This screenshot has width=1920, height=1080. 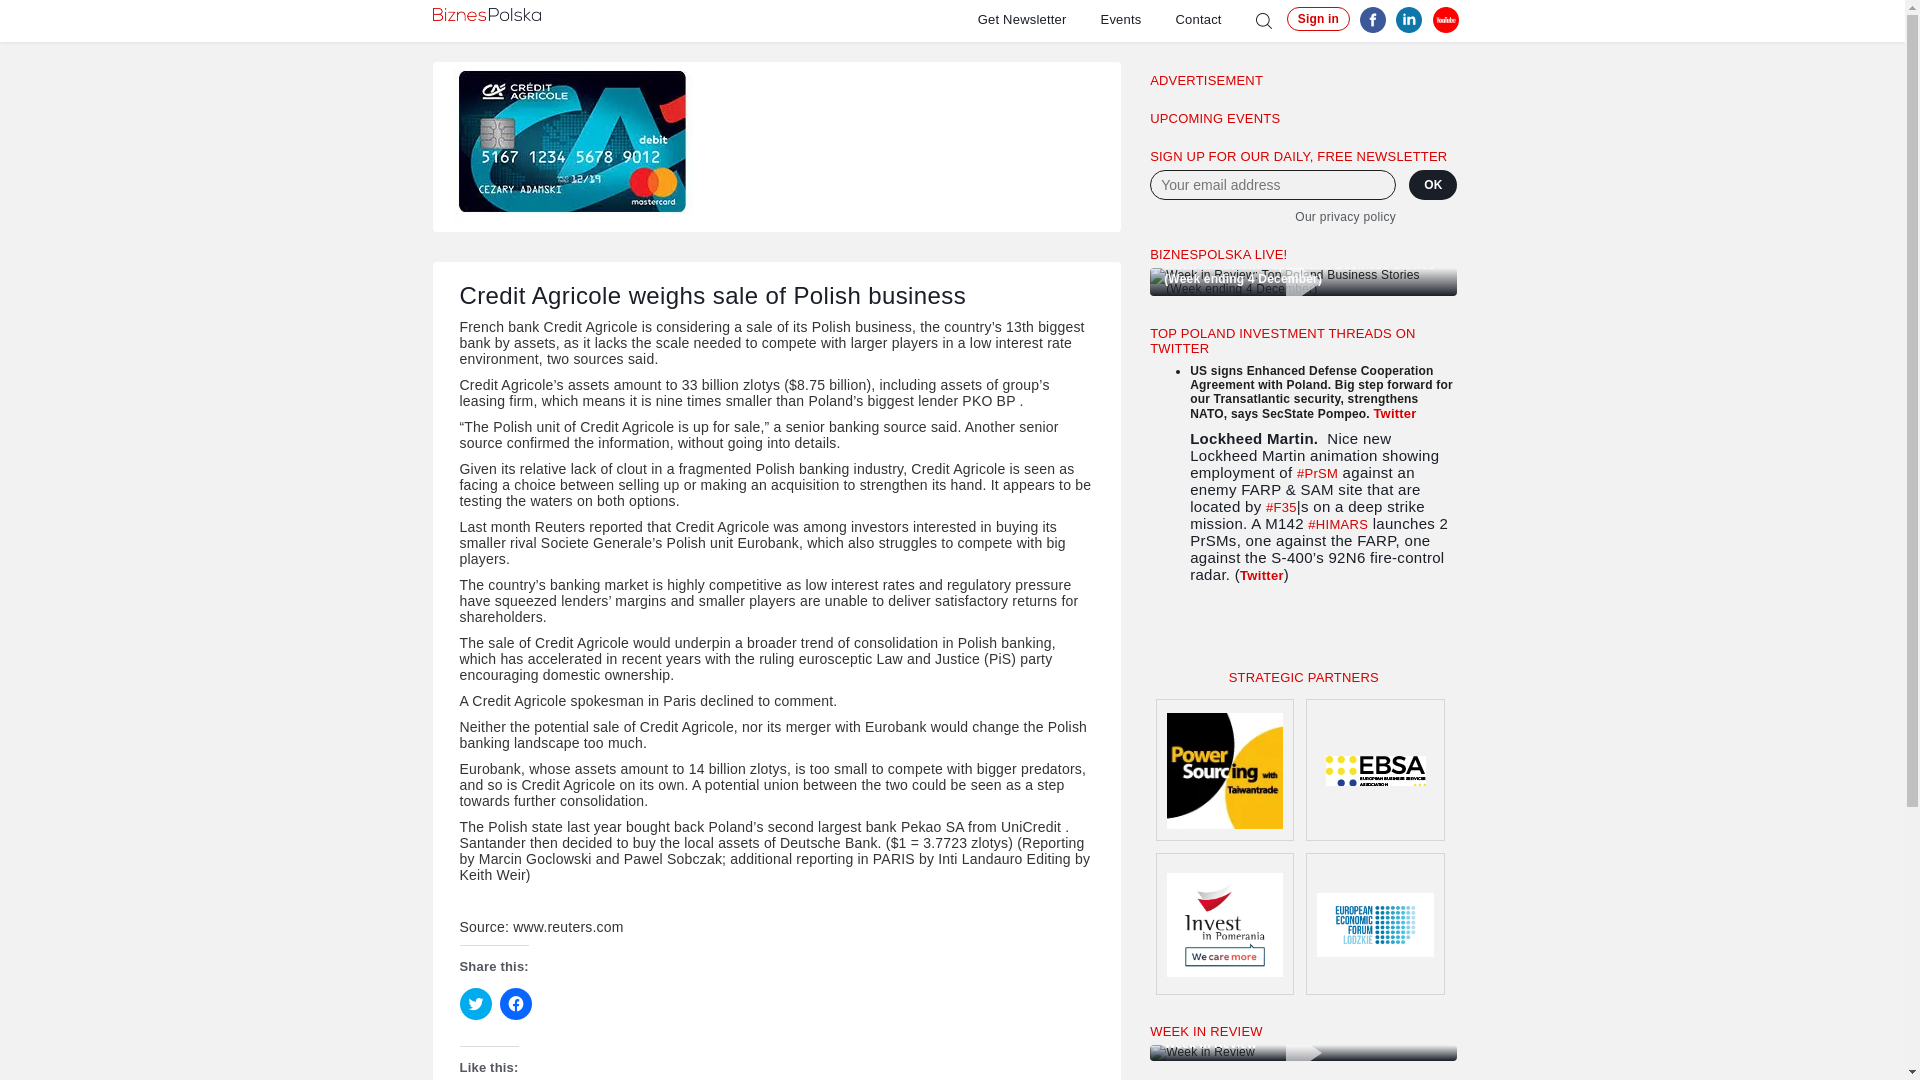 I want to click on SIGN UP, so click(x=1202, y=632).